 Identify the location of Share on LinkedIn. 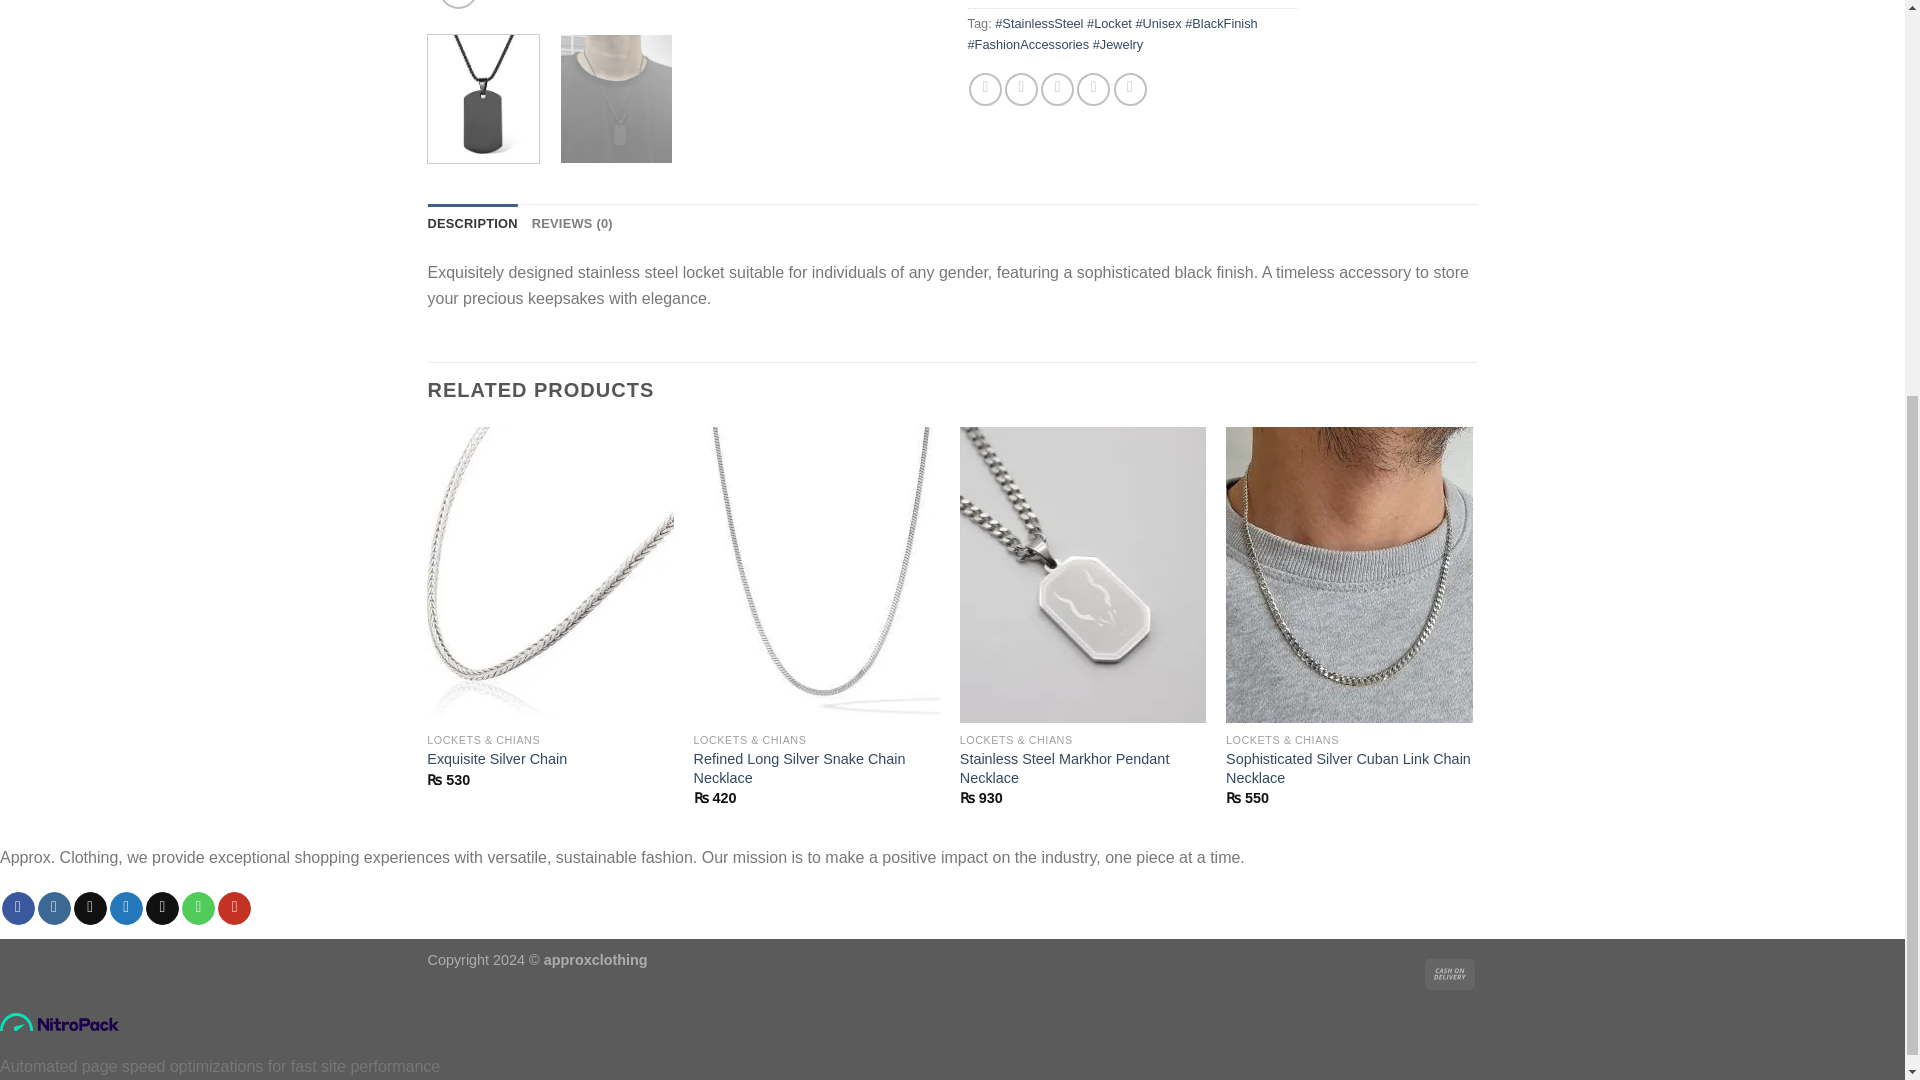
(1130, 89).